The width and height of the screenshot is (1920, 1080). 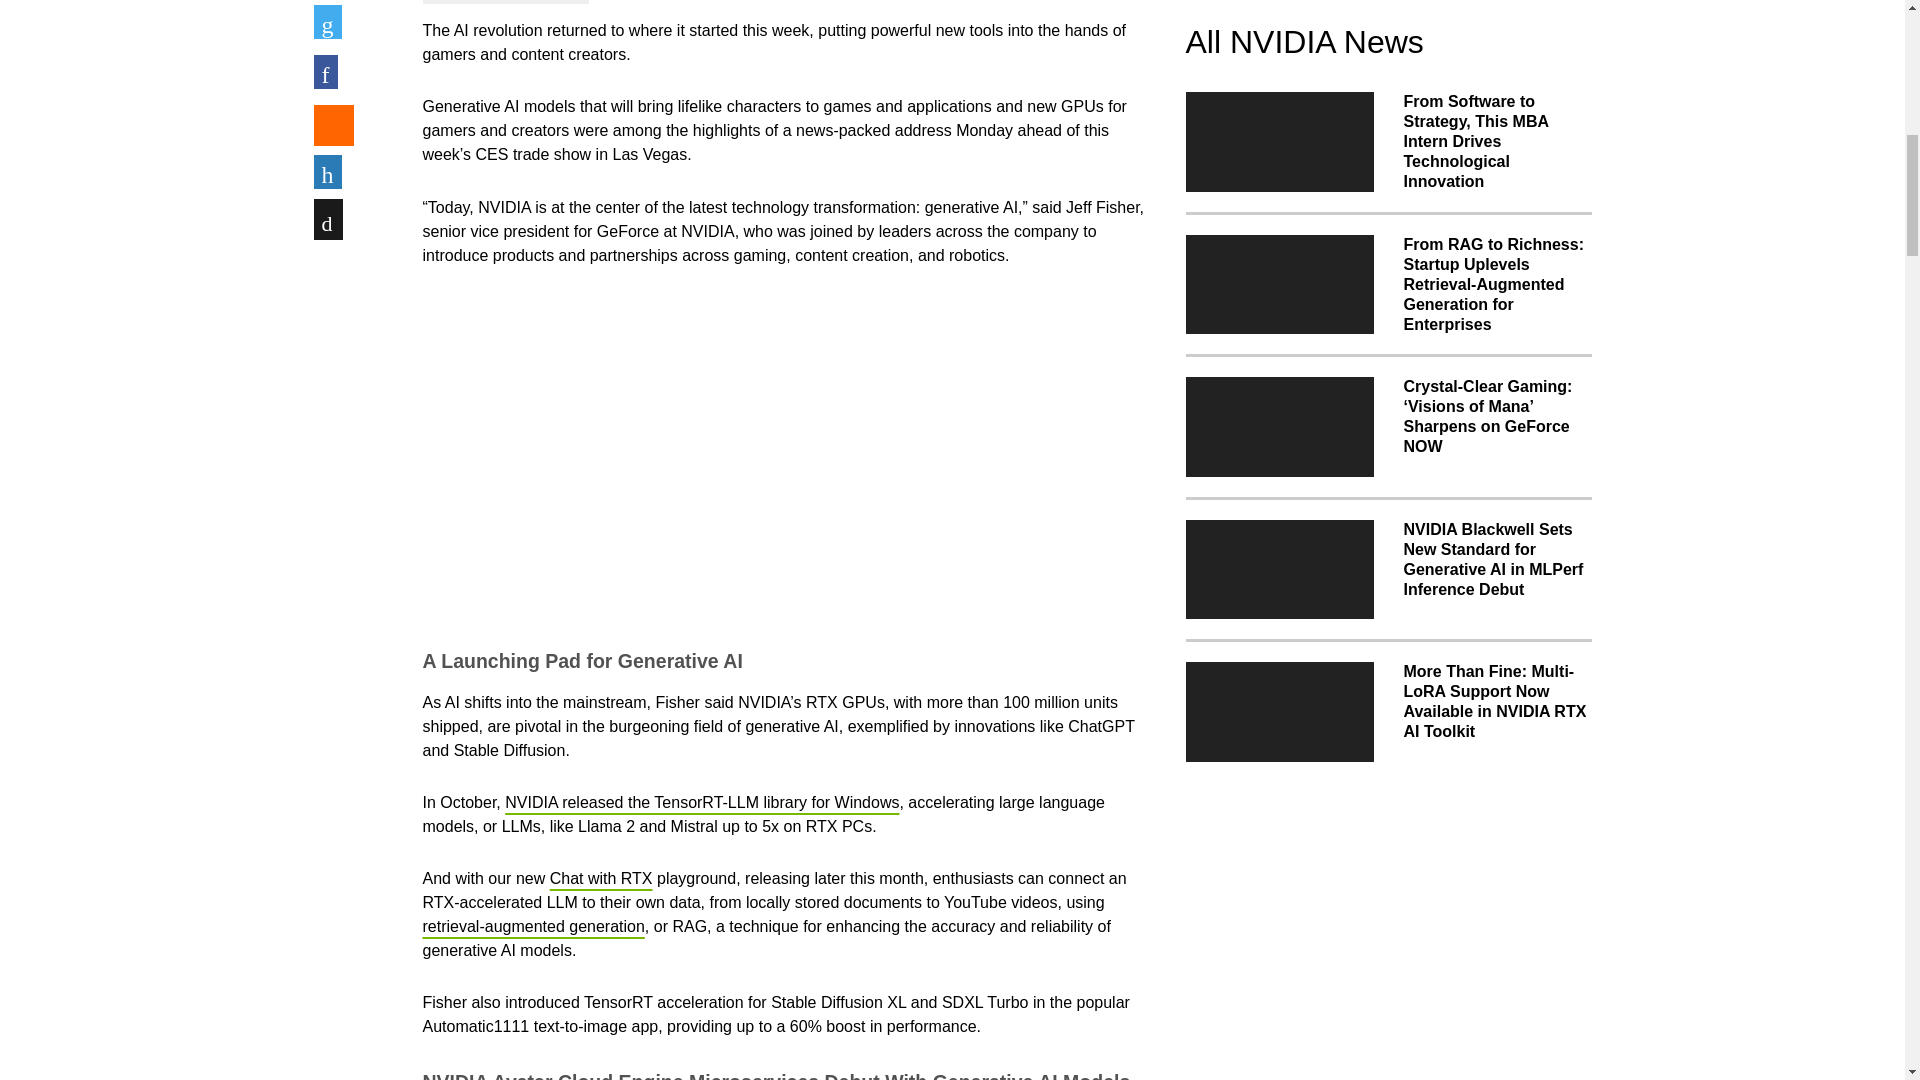 I want to click on YouTube video player, so click(x=702, y=453).